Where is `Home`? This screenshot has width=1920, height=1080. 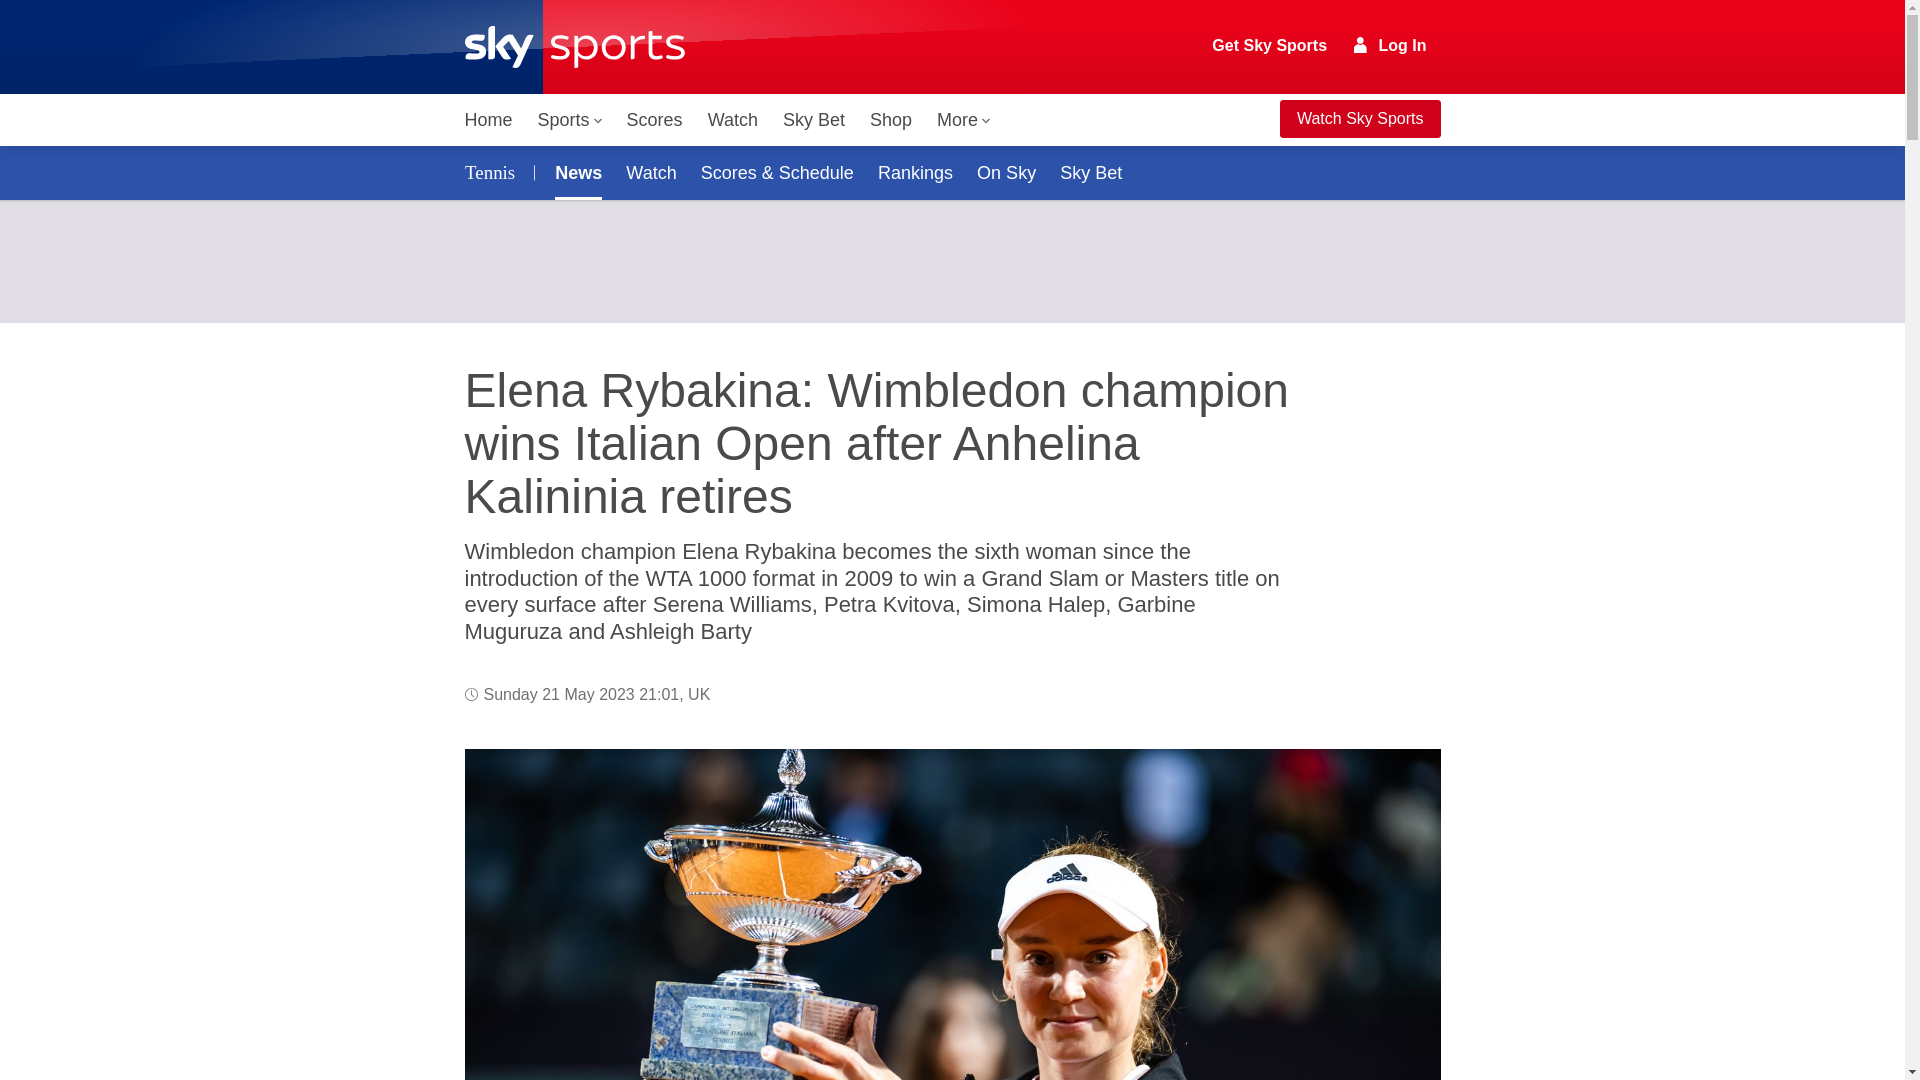 Home is located at coordinates (488, 120).